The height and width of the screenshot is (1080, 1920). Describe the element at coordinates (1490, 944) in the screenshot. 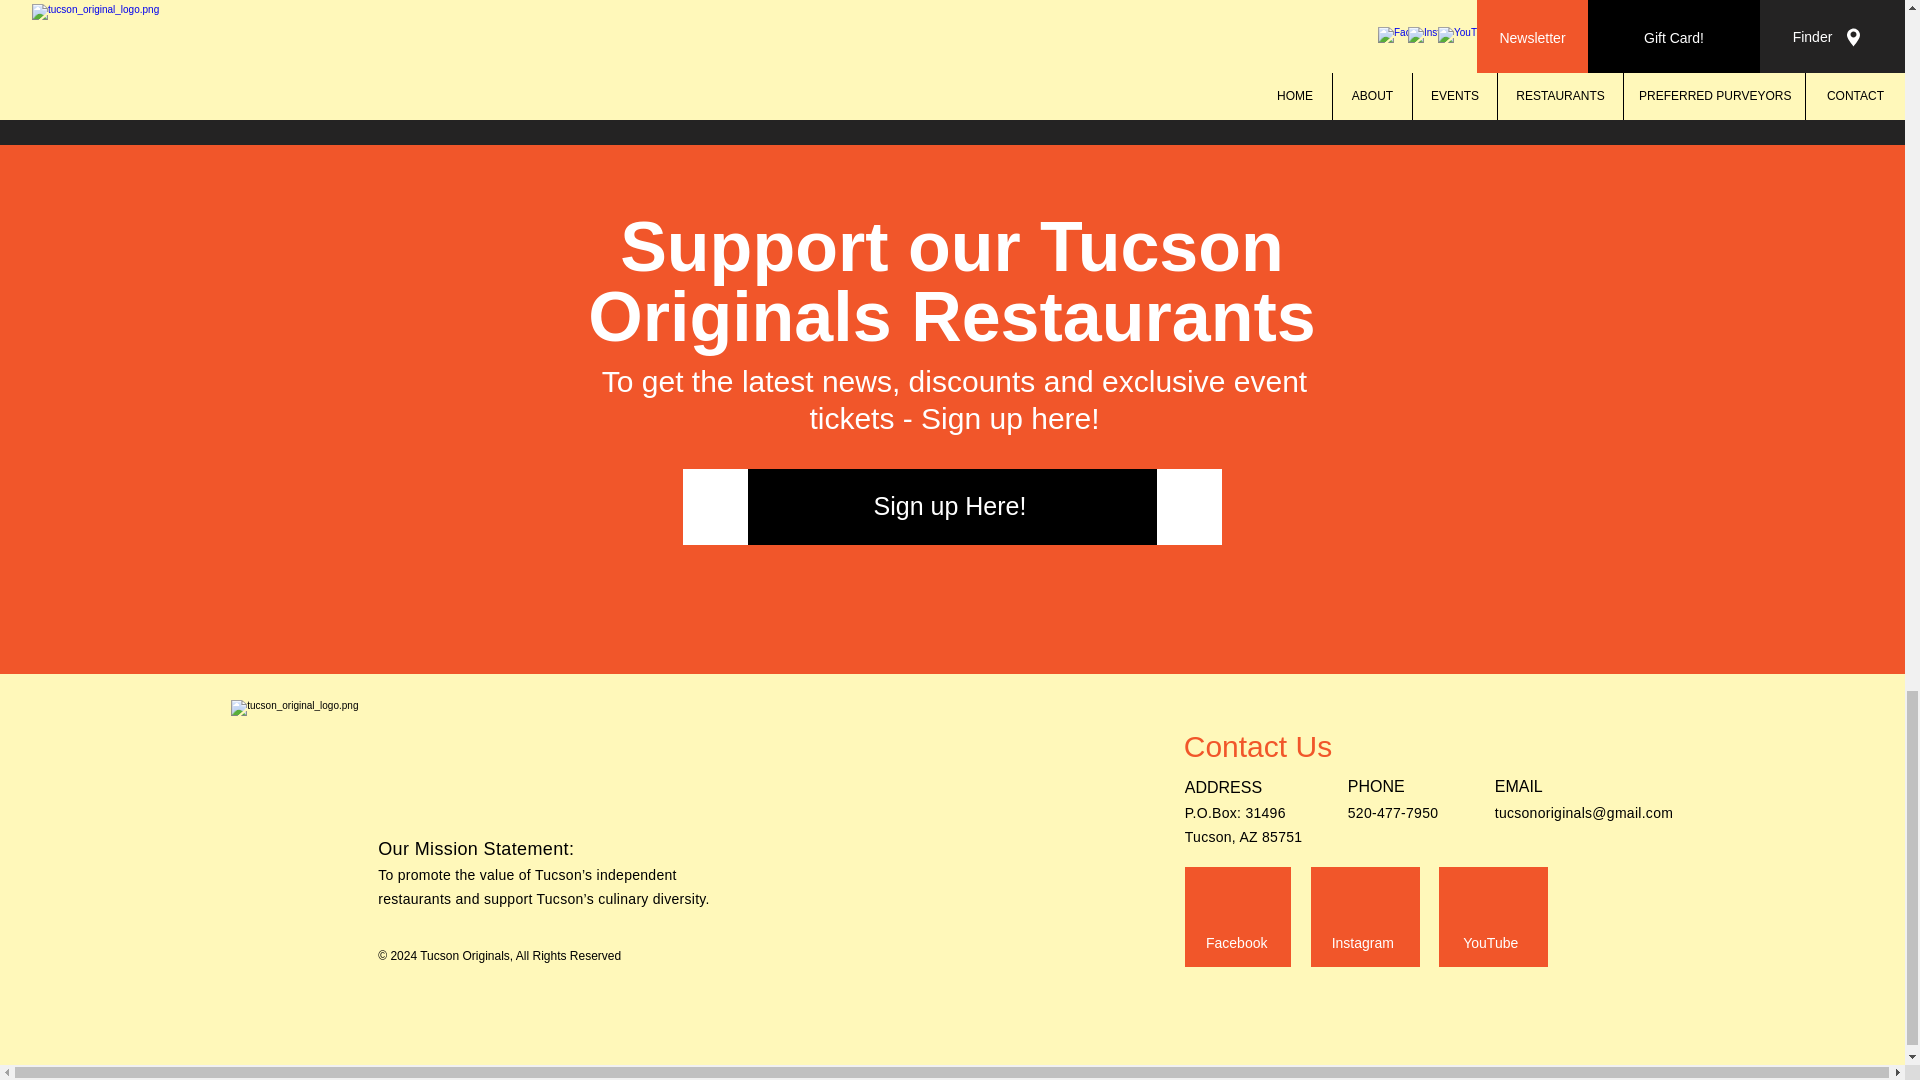

I see `YouTube` at that location.